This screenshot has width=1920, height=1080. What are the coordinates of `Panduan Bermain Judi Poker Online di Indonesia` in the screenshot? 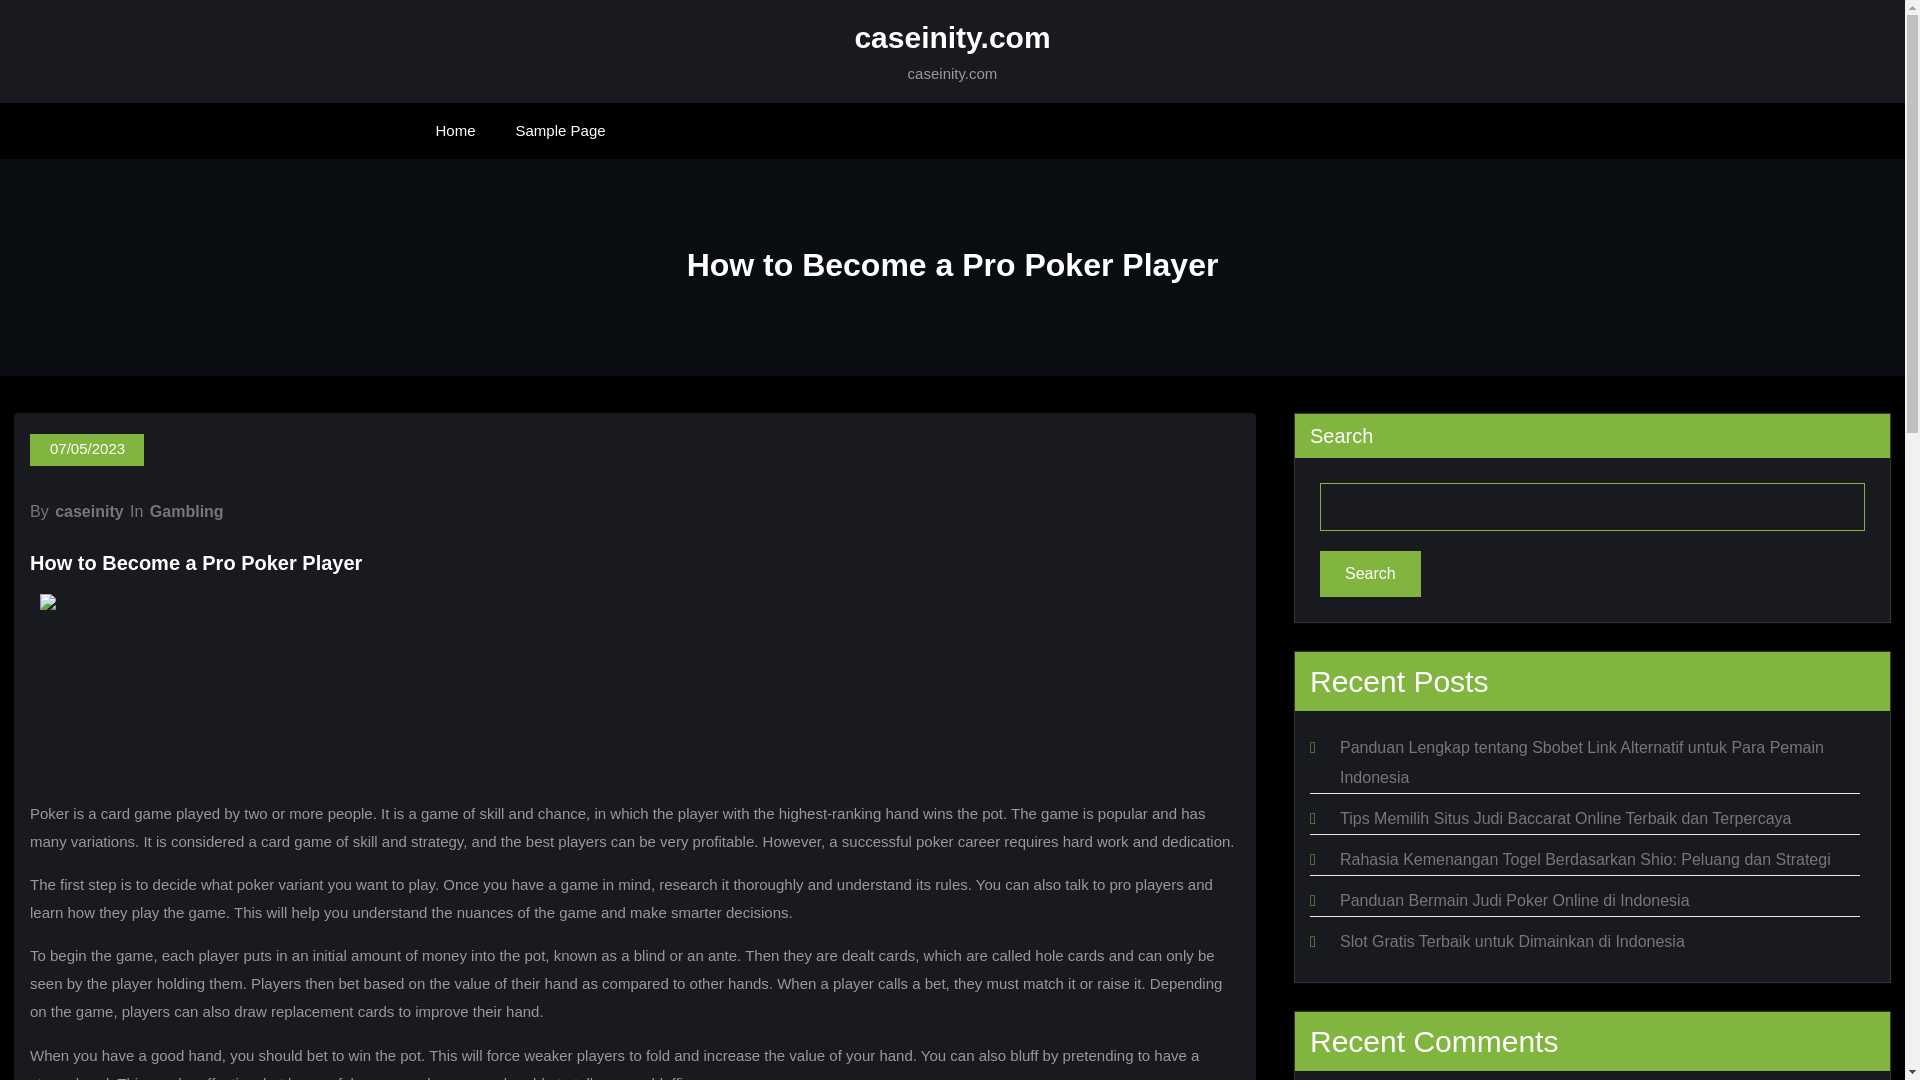 It's located at (1514, 900).